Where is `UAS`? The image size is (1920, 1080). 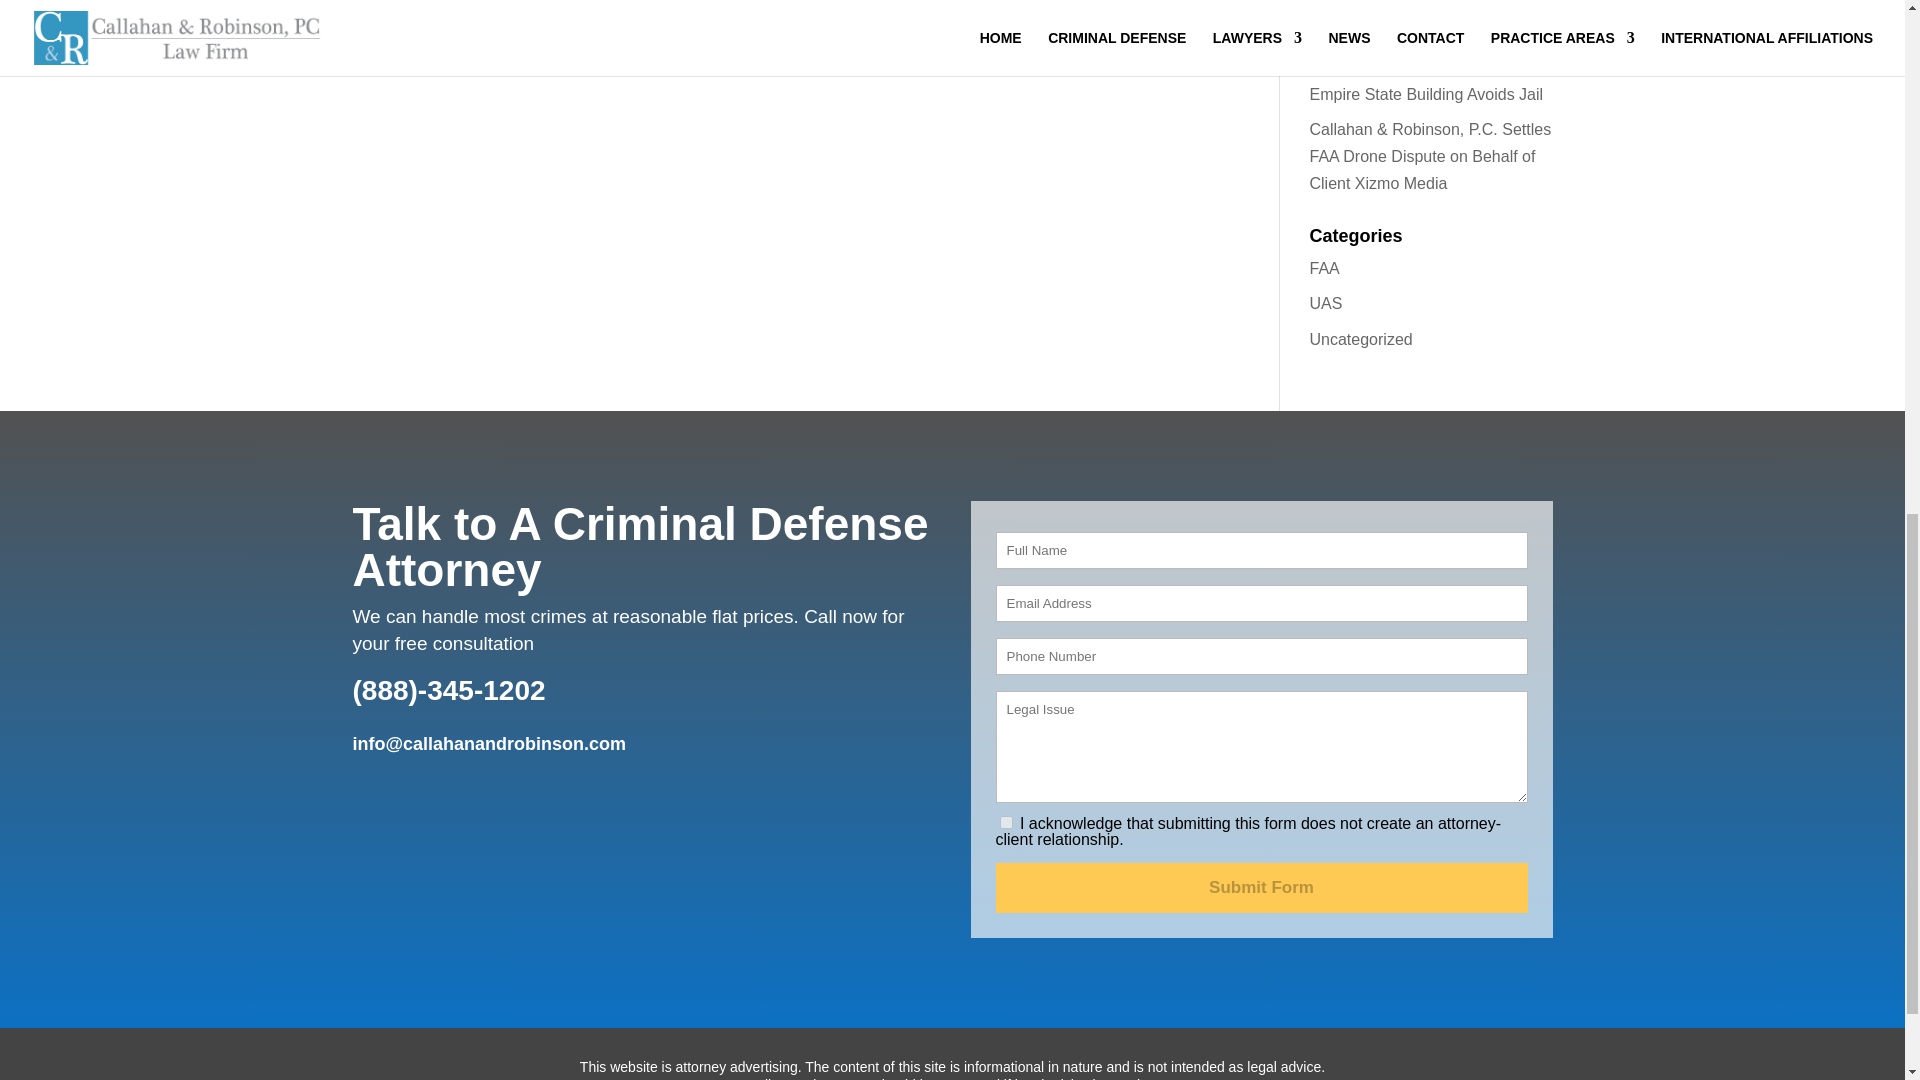
UAS is located at coordinates (1326, 303).